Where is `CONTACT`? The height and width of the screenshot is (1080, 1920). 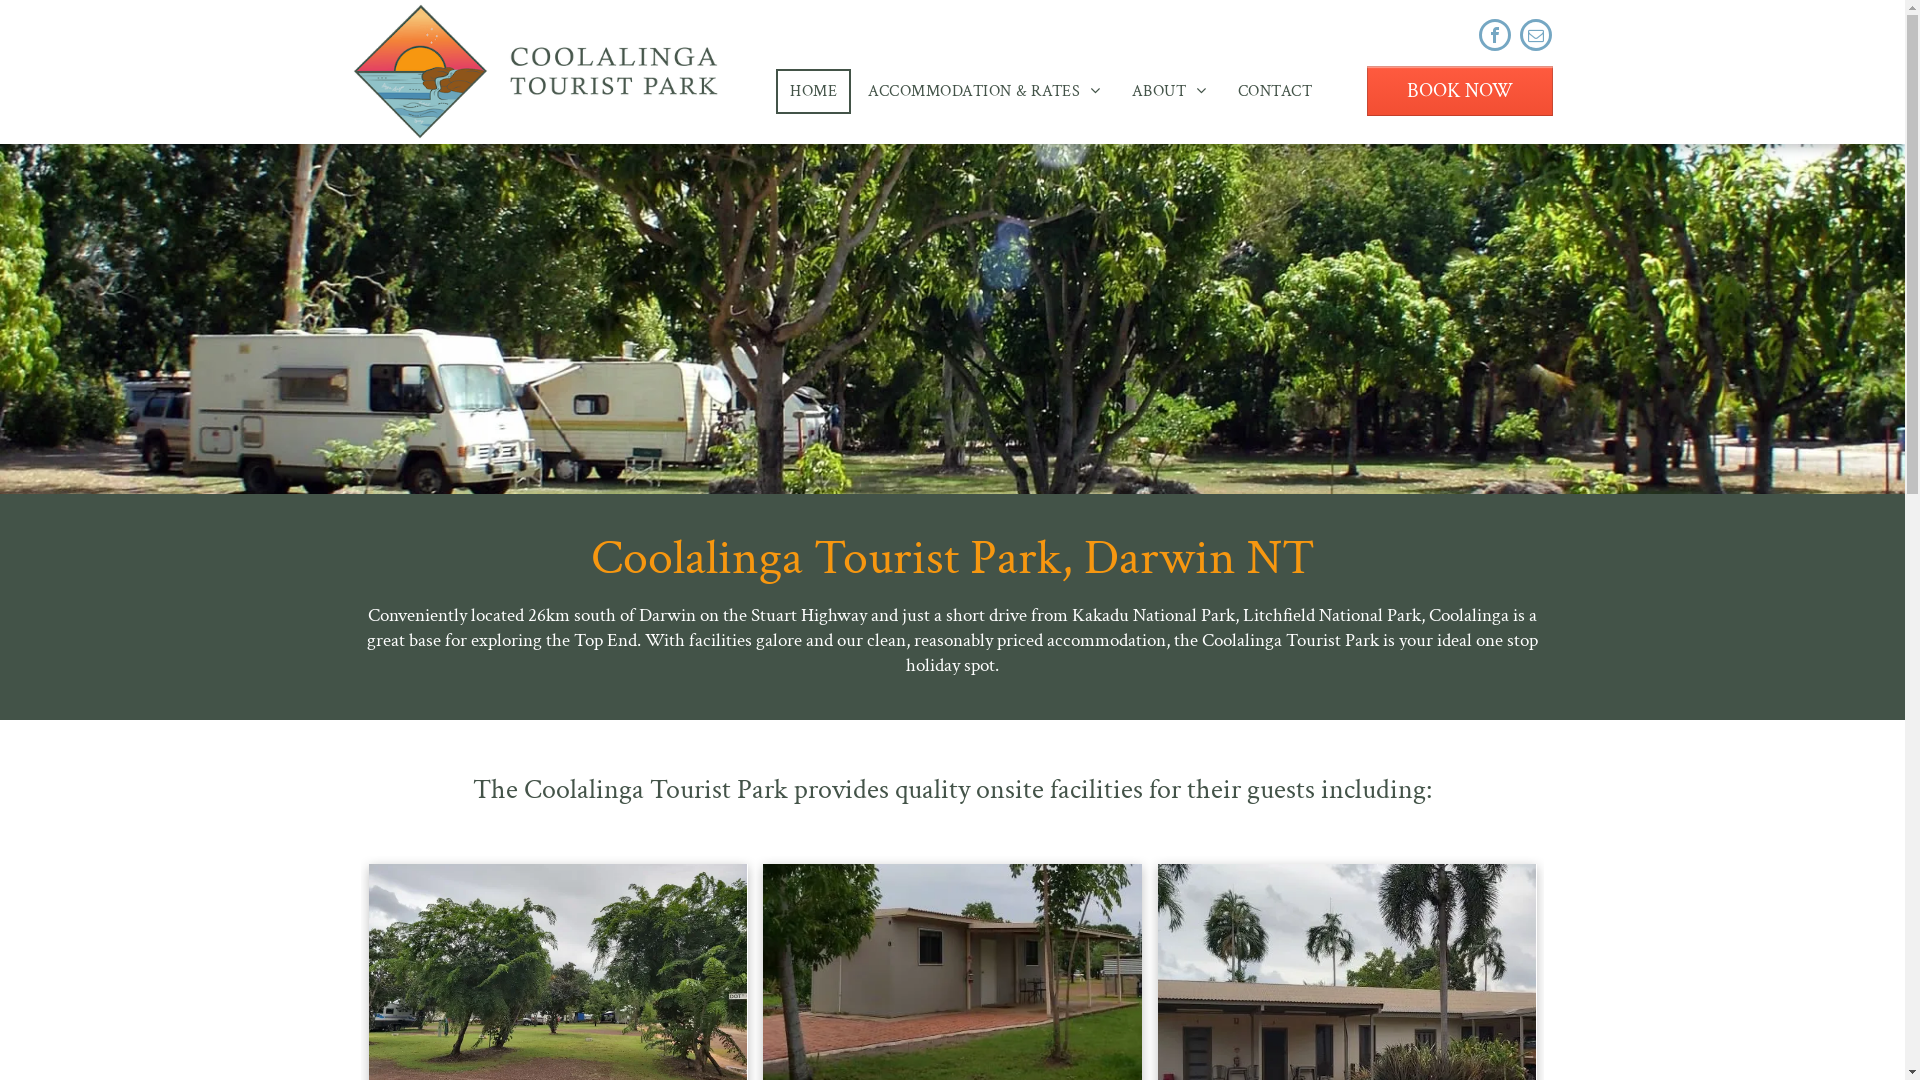 CONTACT is located at coordinates (1275, 90).